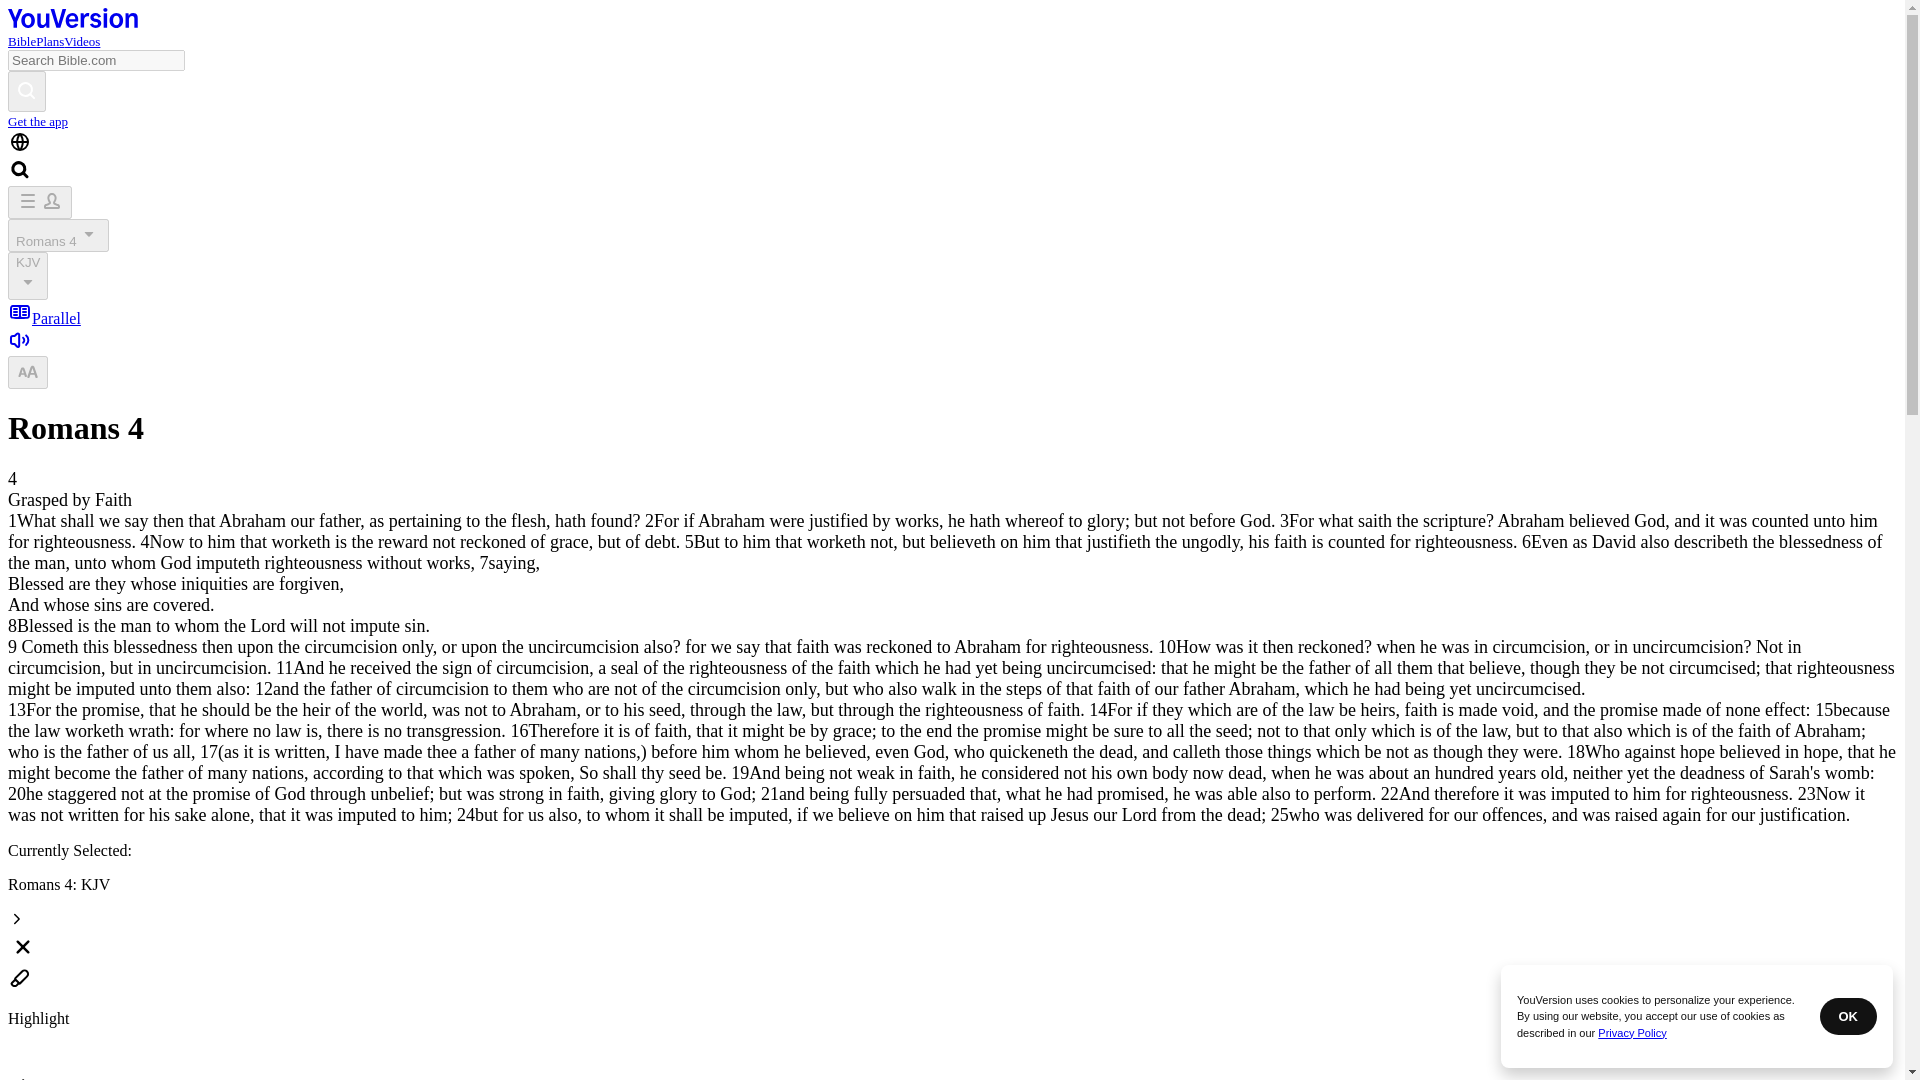  What do you see at coordinates (72, 18) in the screenshot?
I see `YouVersion Logo` at bounding box center [72, 18].